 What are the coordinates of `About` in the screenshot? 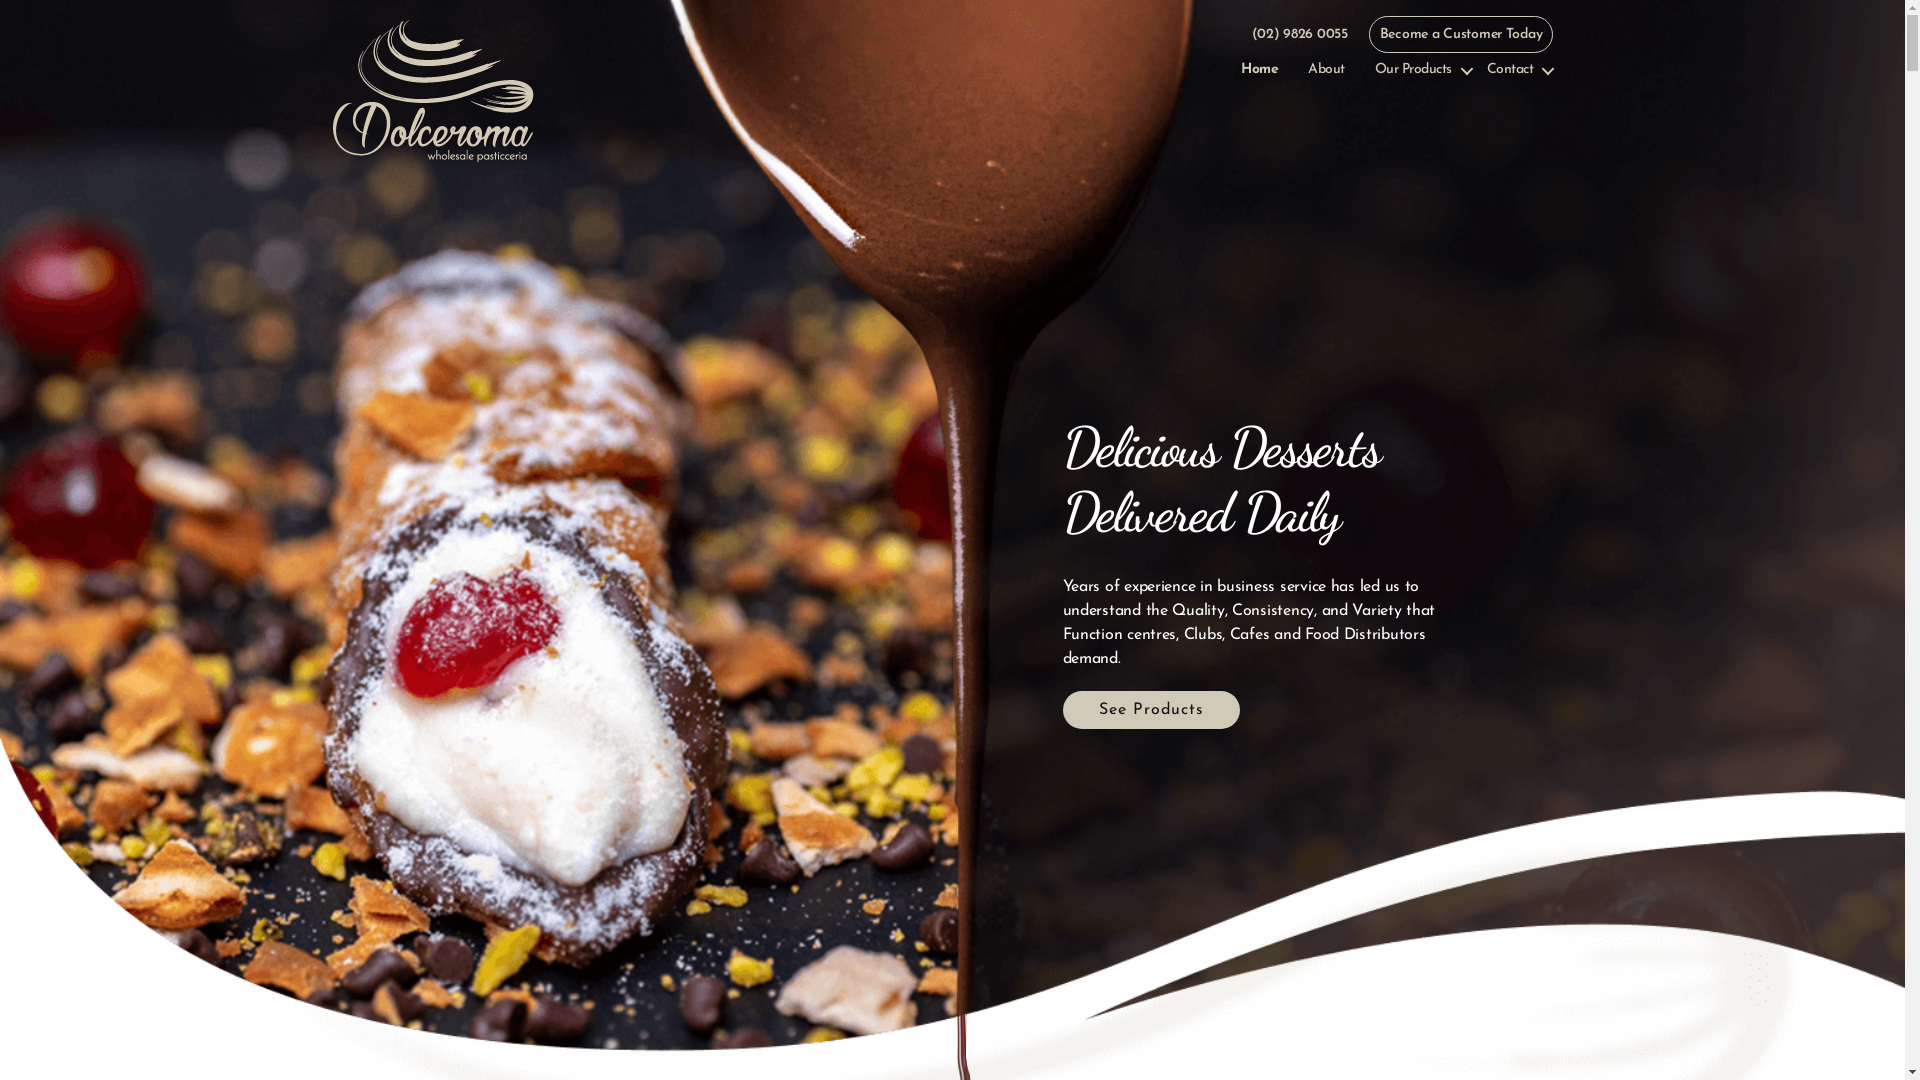 It's located at (1326, 70).